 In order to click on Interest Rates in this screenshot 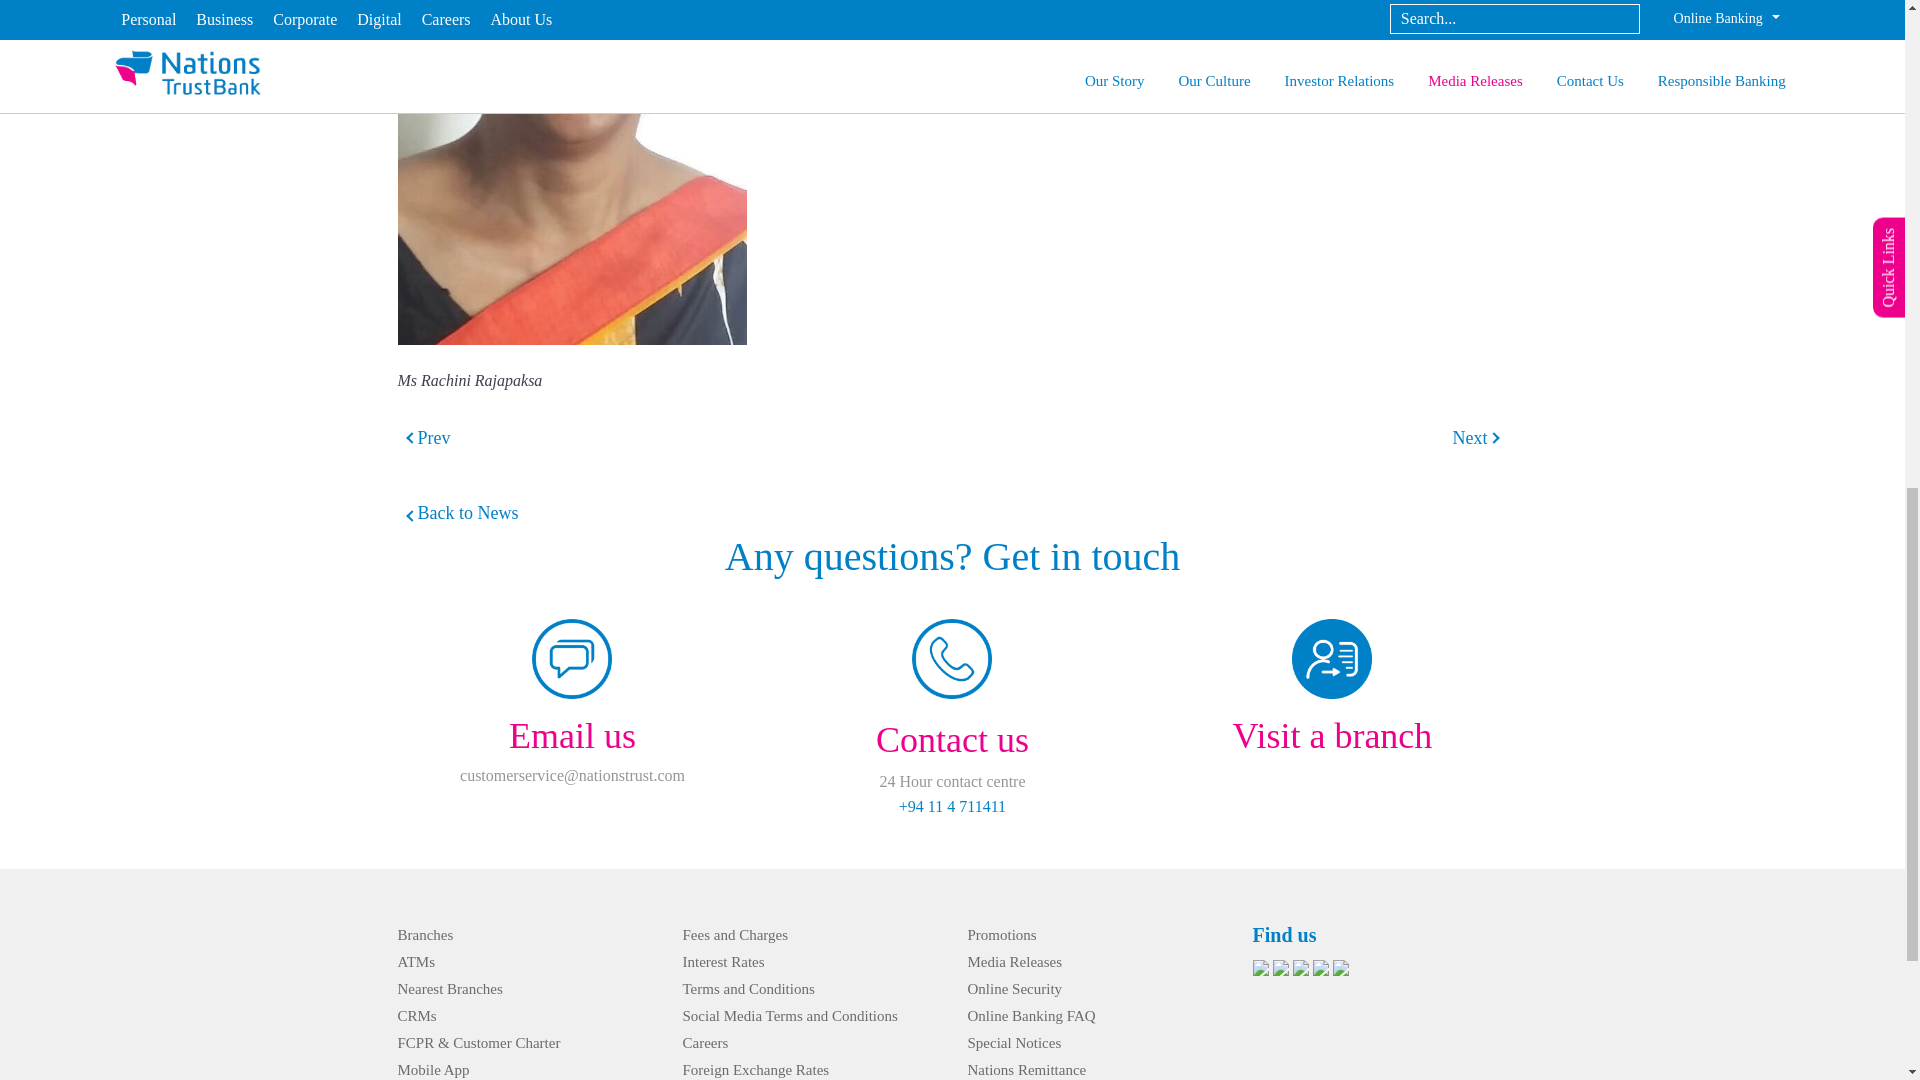, I will do `click(722, 961)`.